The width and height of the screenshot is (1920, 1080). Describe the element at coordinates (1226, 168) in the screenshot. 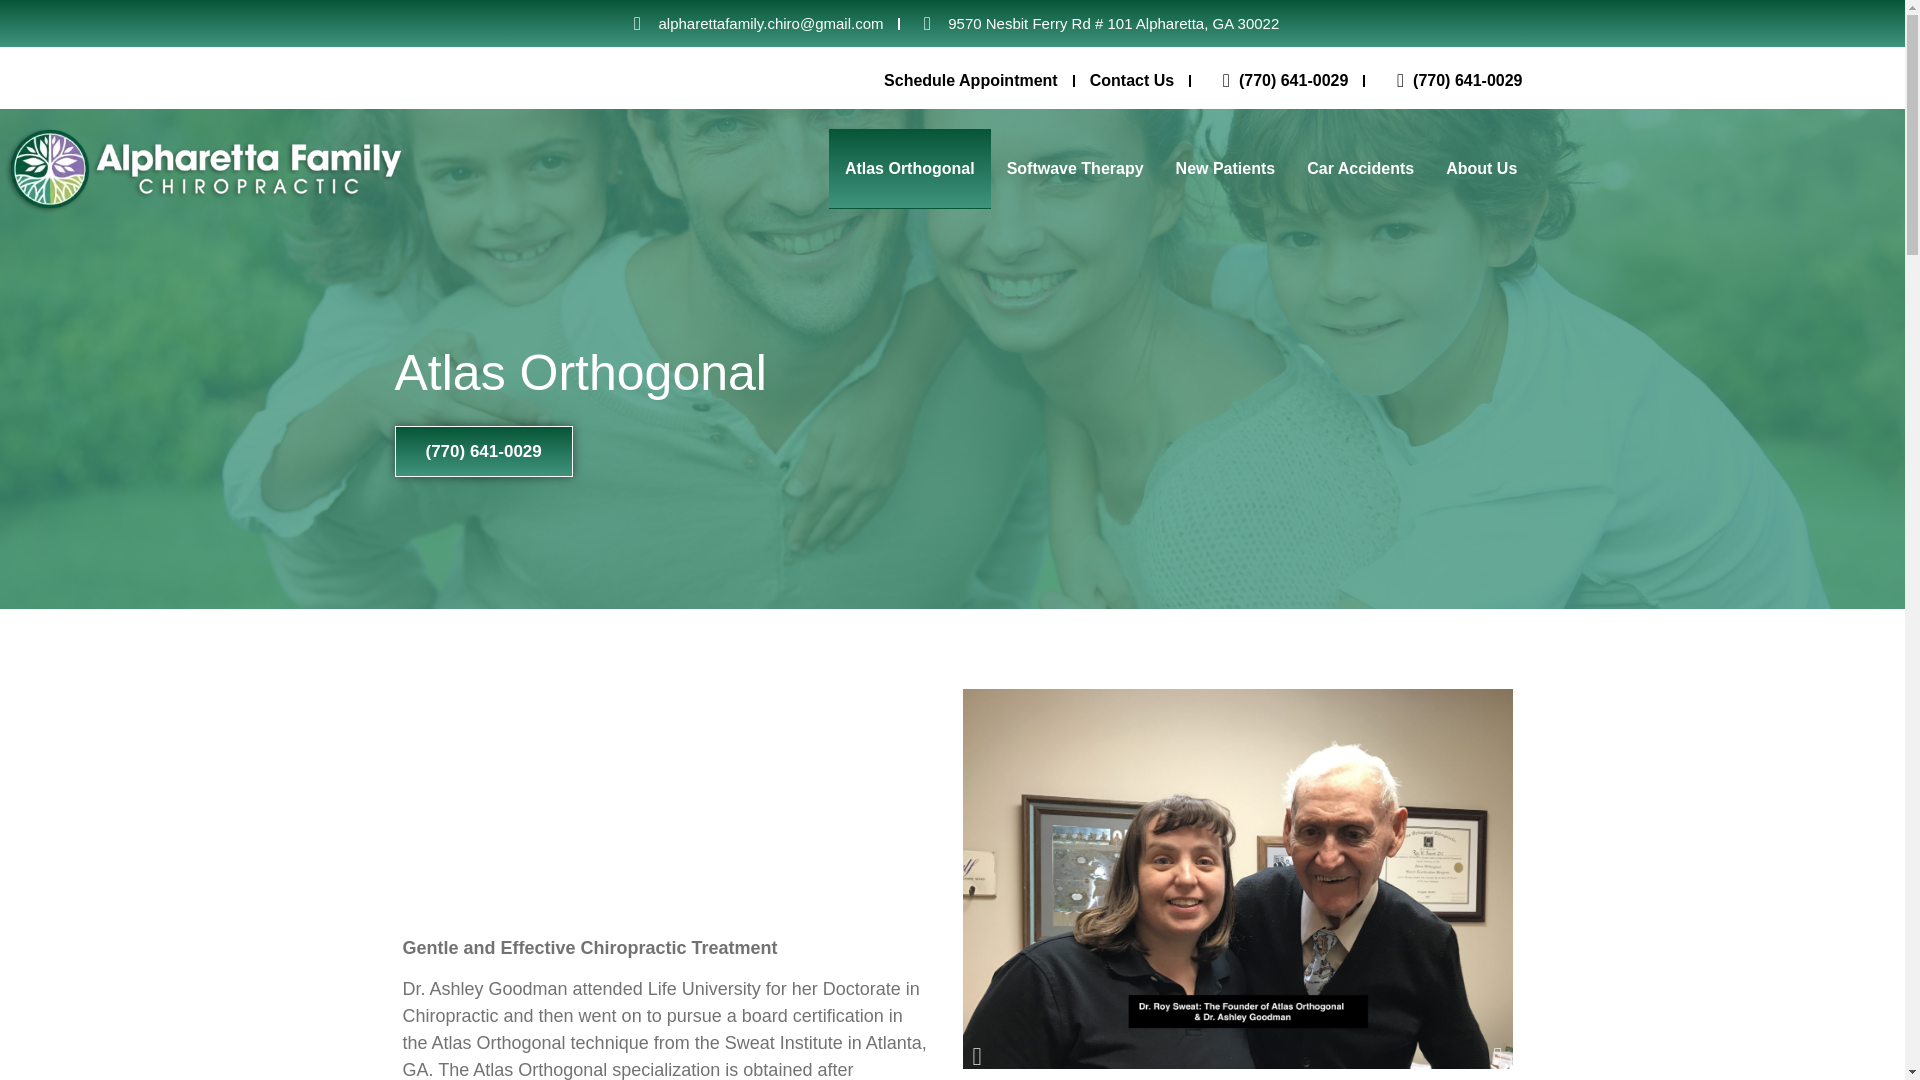

I see `New Patients` at that location.